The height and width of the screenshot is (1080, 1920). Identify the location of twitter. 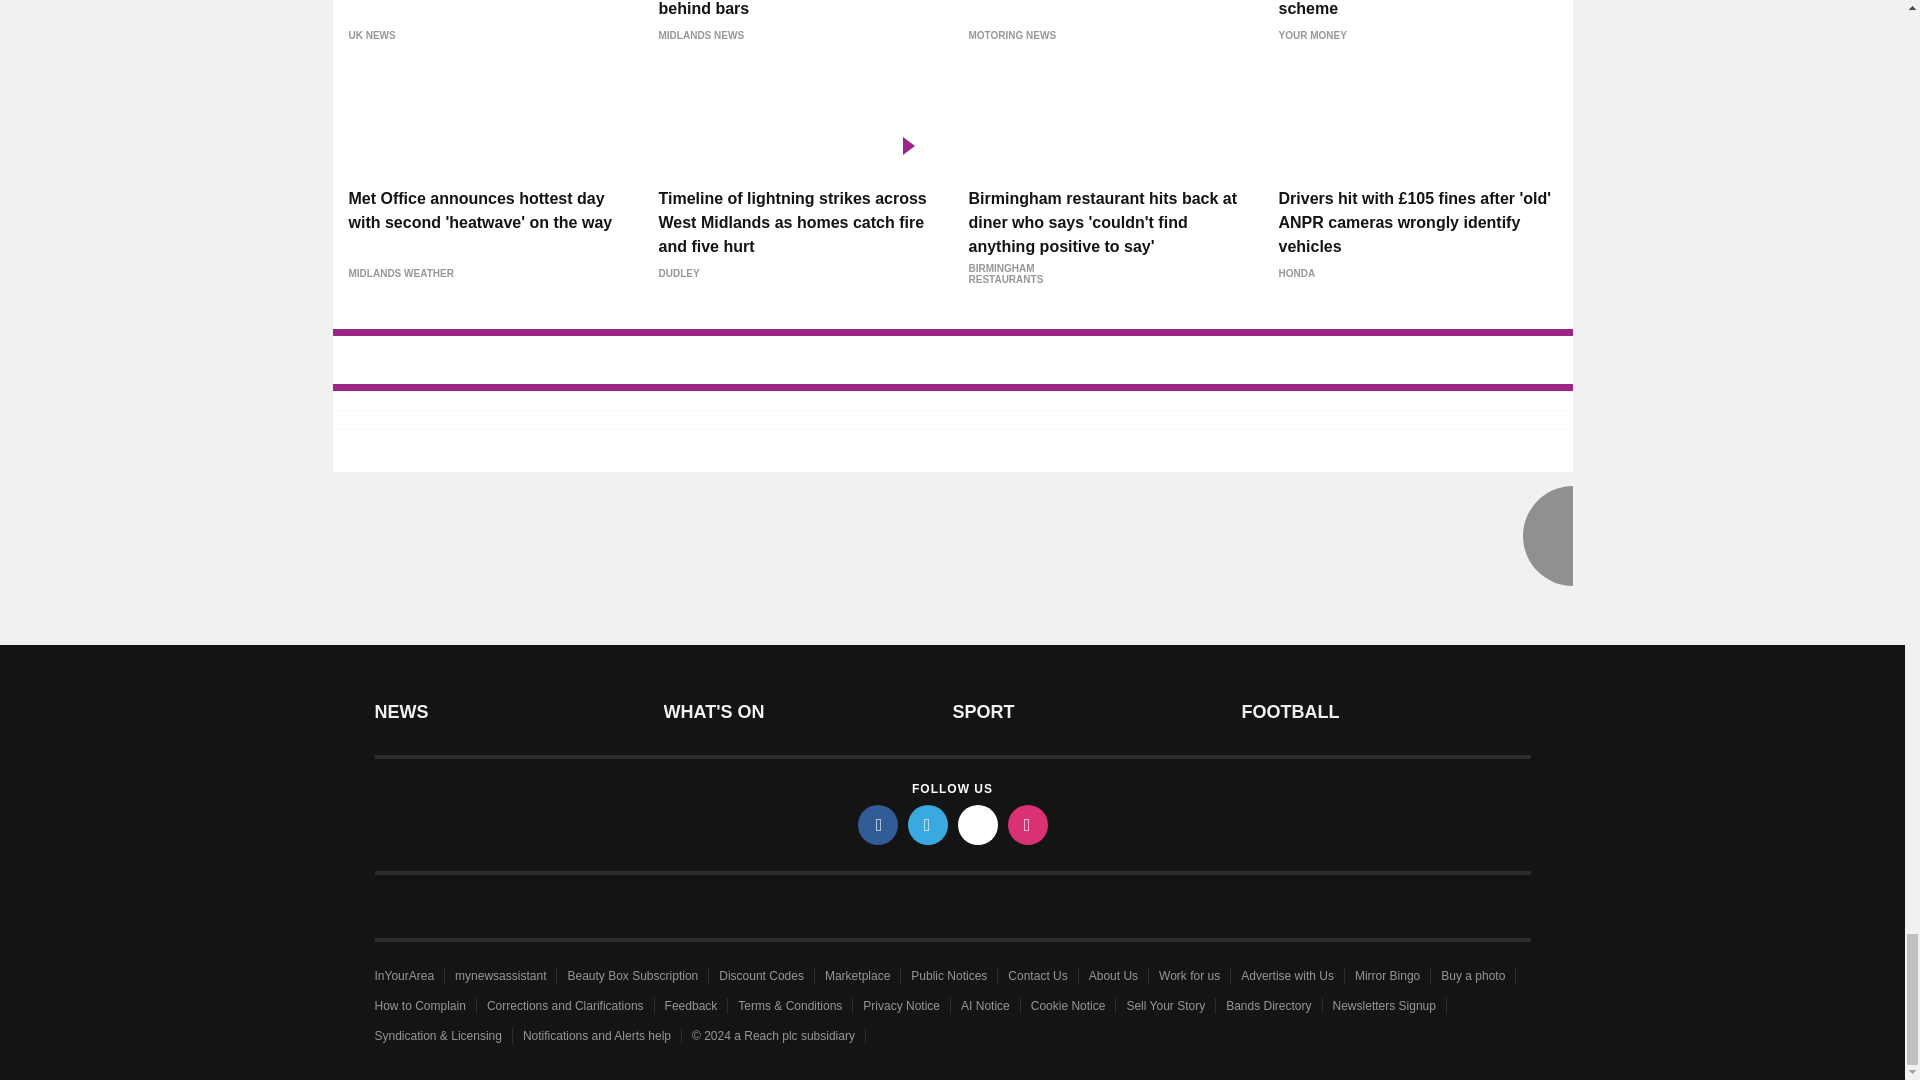
(928, 824).